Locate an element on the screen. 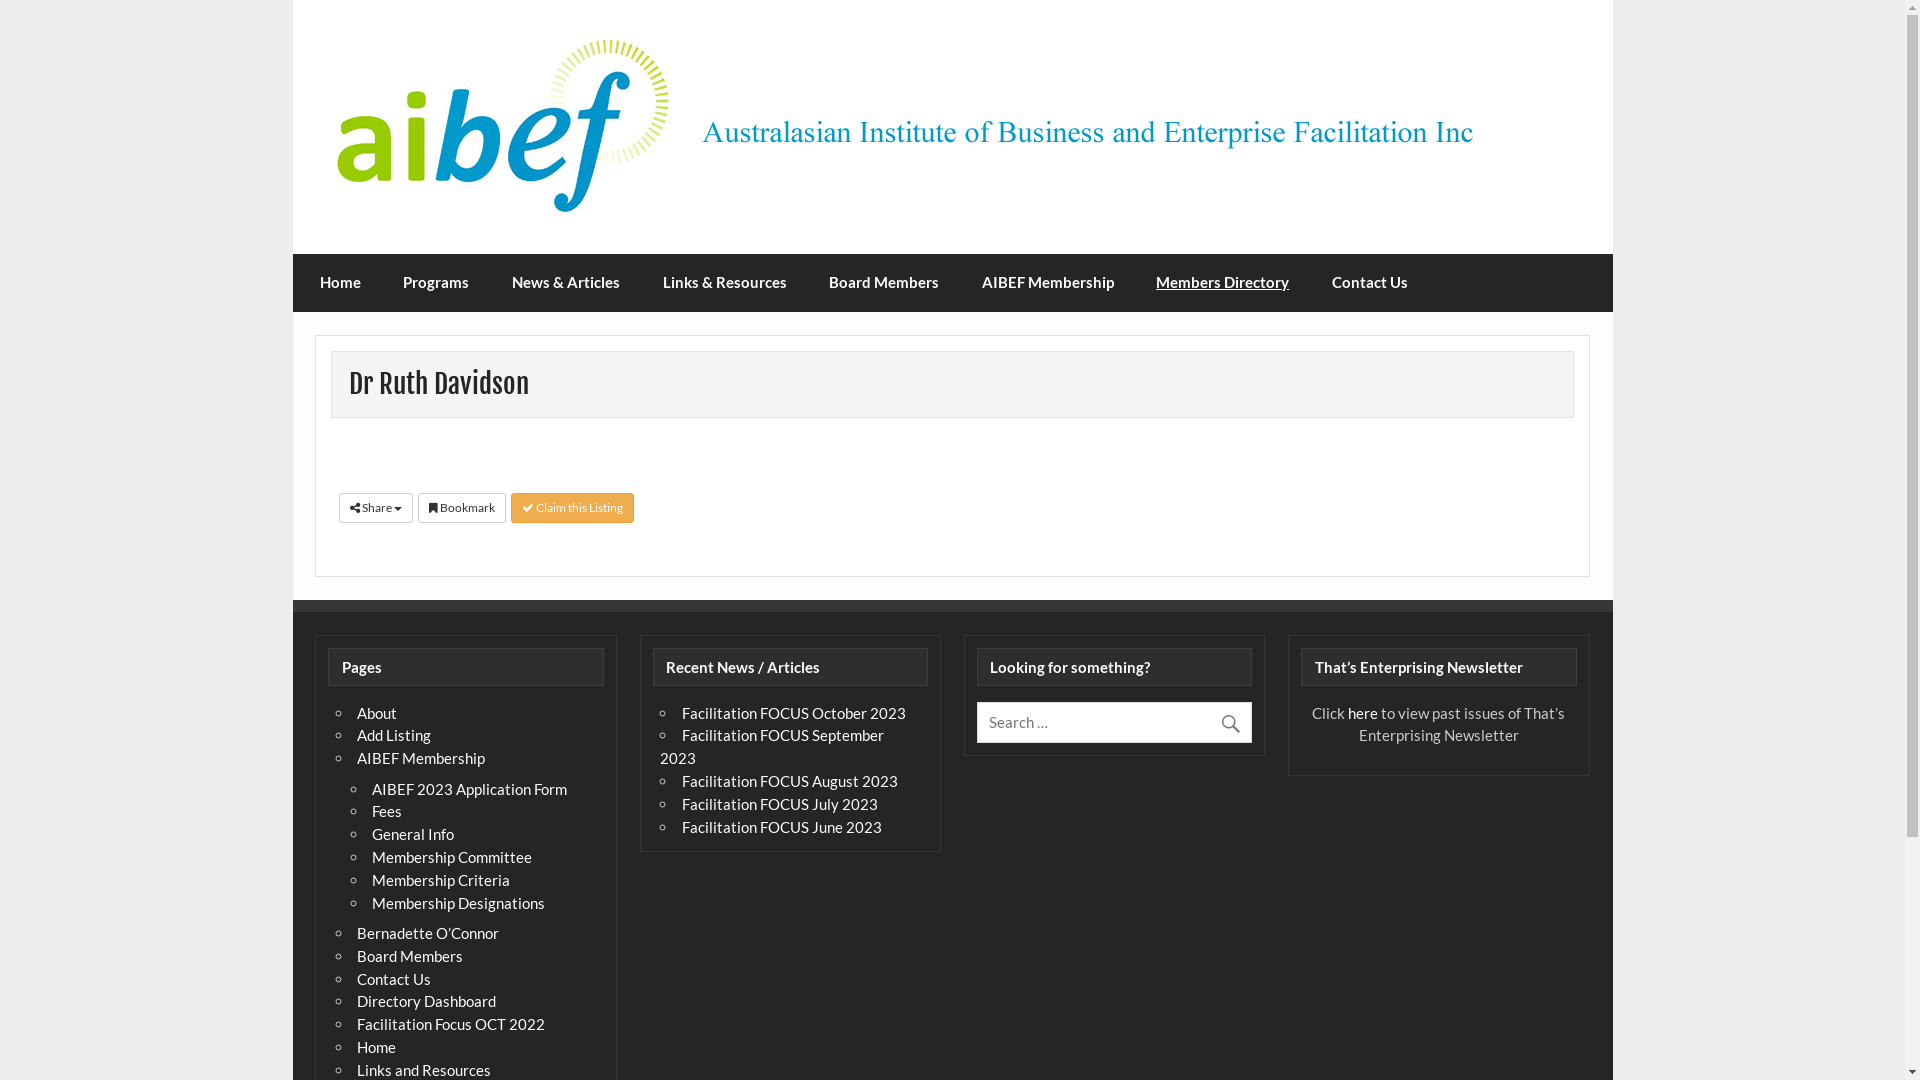 The image size is (1920, 1080). Share is located at coordinates (376, 508).